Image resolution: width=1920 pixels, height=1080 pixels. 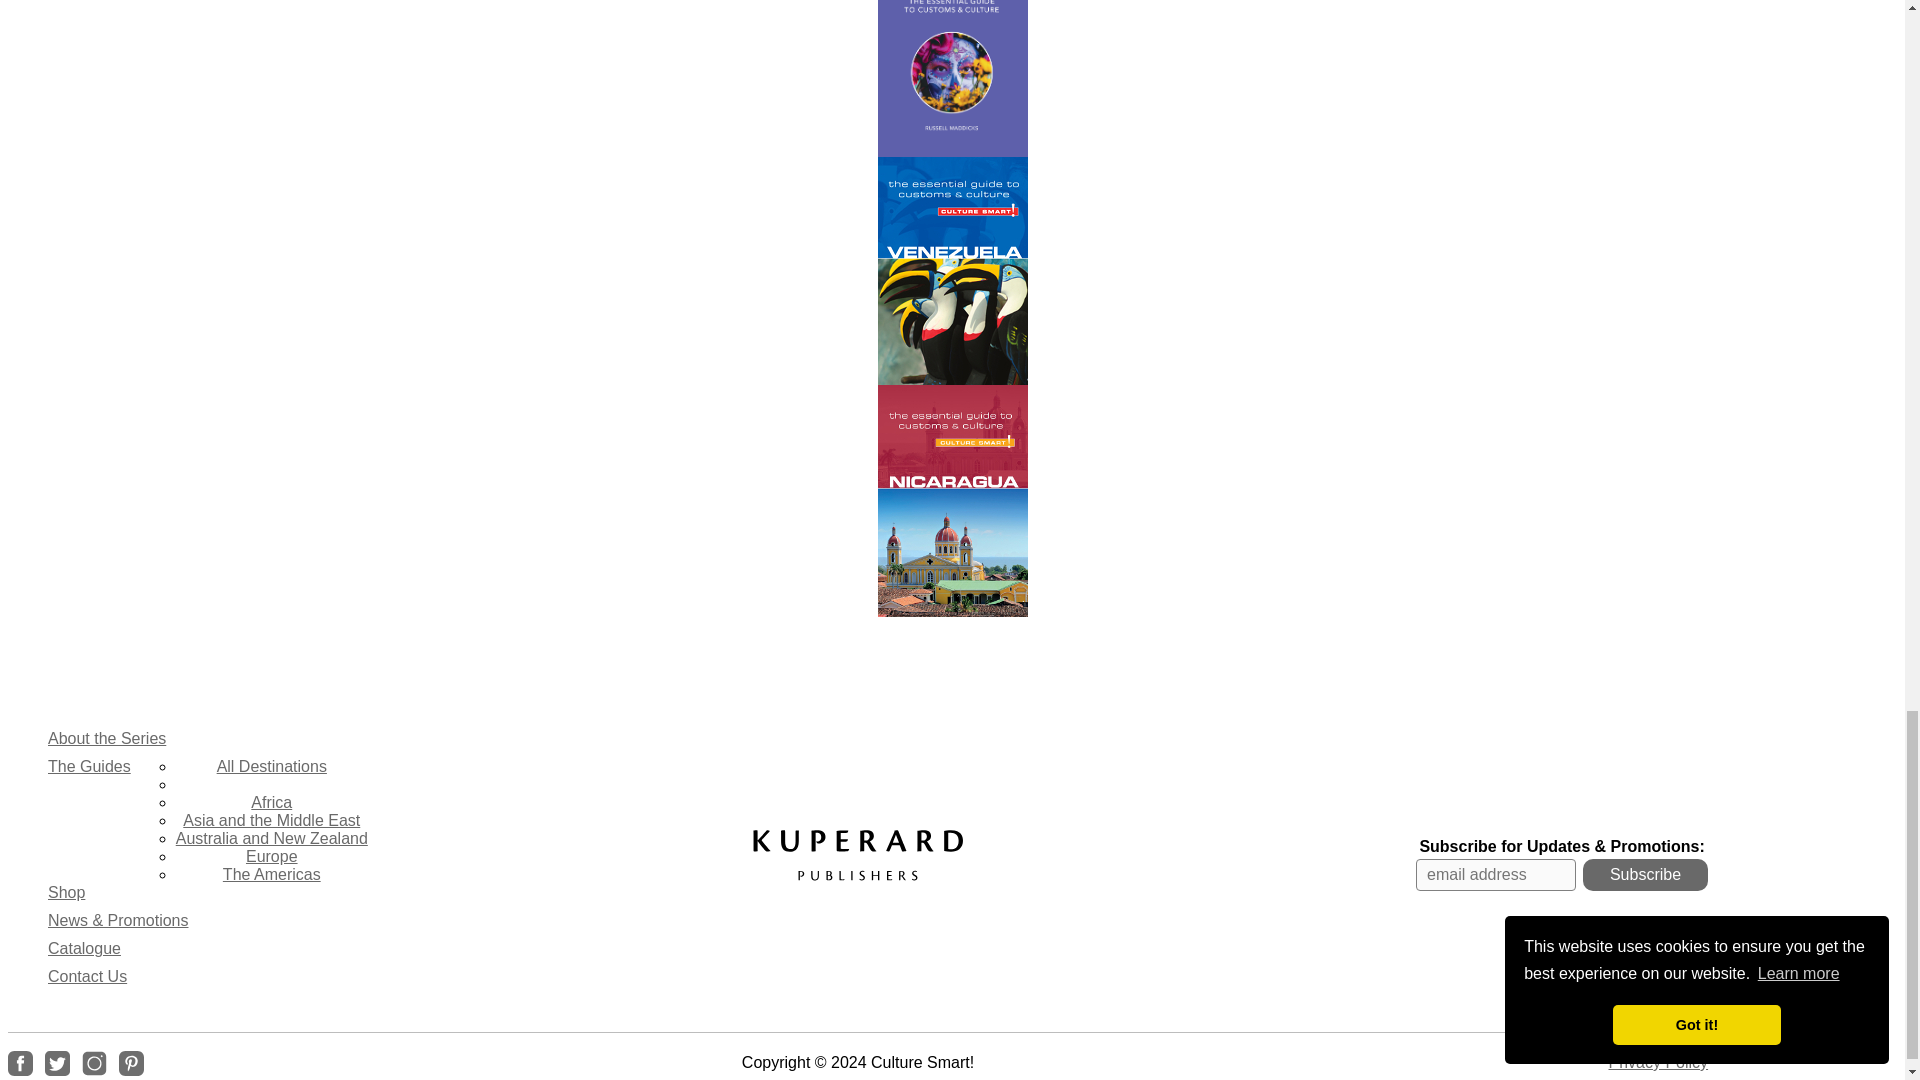 What do you see at coordinates (271, 874) in the screenshot?
I see `The Americas` at bounding box center [271, 874].